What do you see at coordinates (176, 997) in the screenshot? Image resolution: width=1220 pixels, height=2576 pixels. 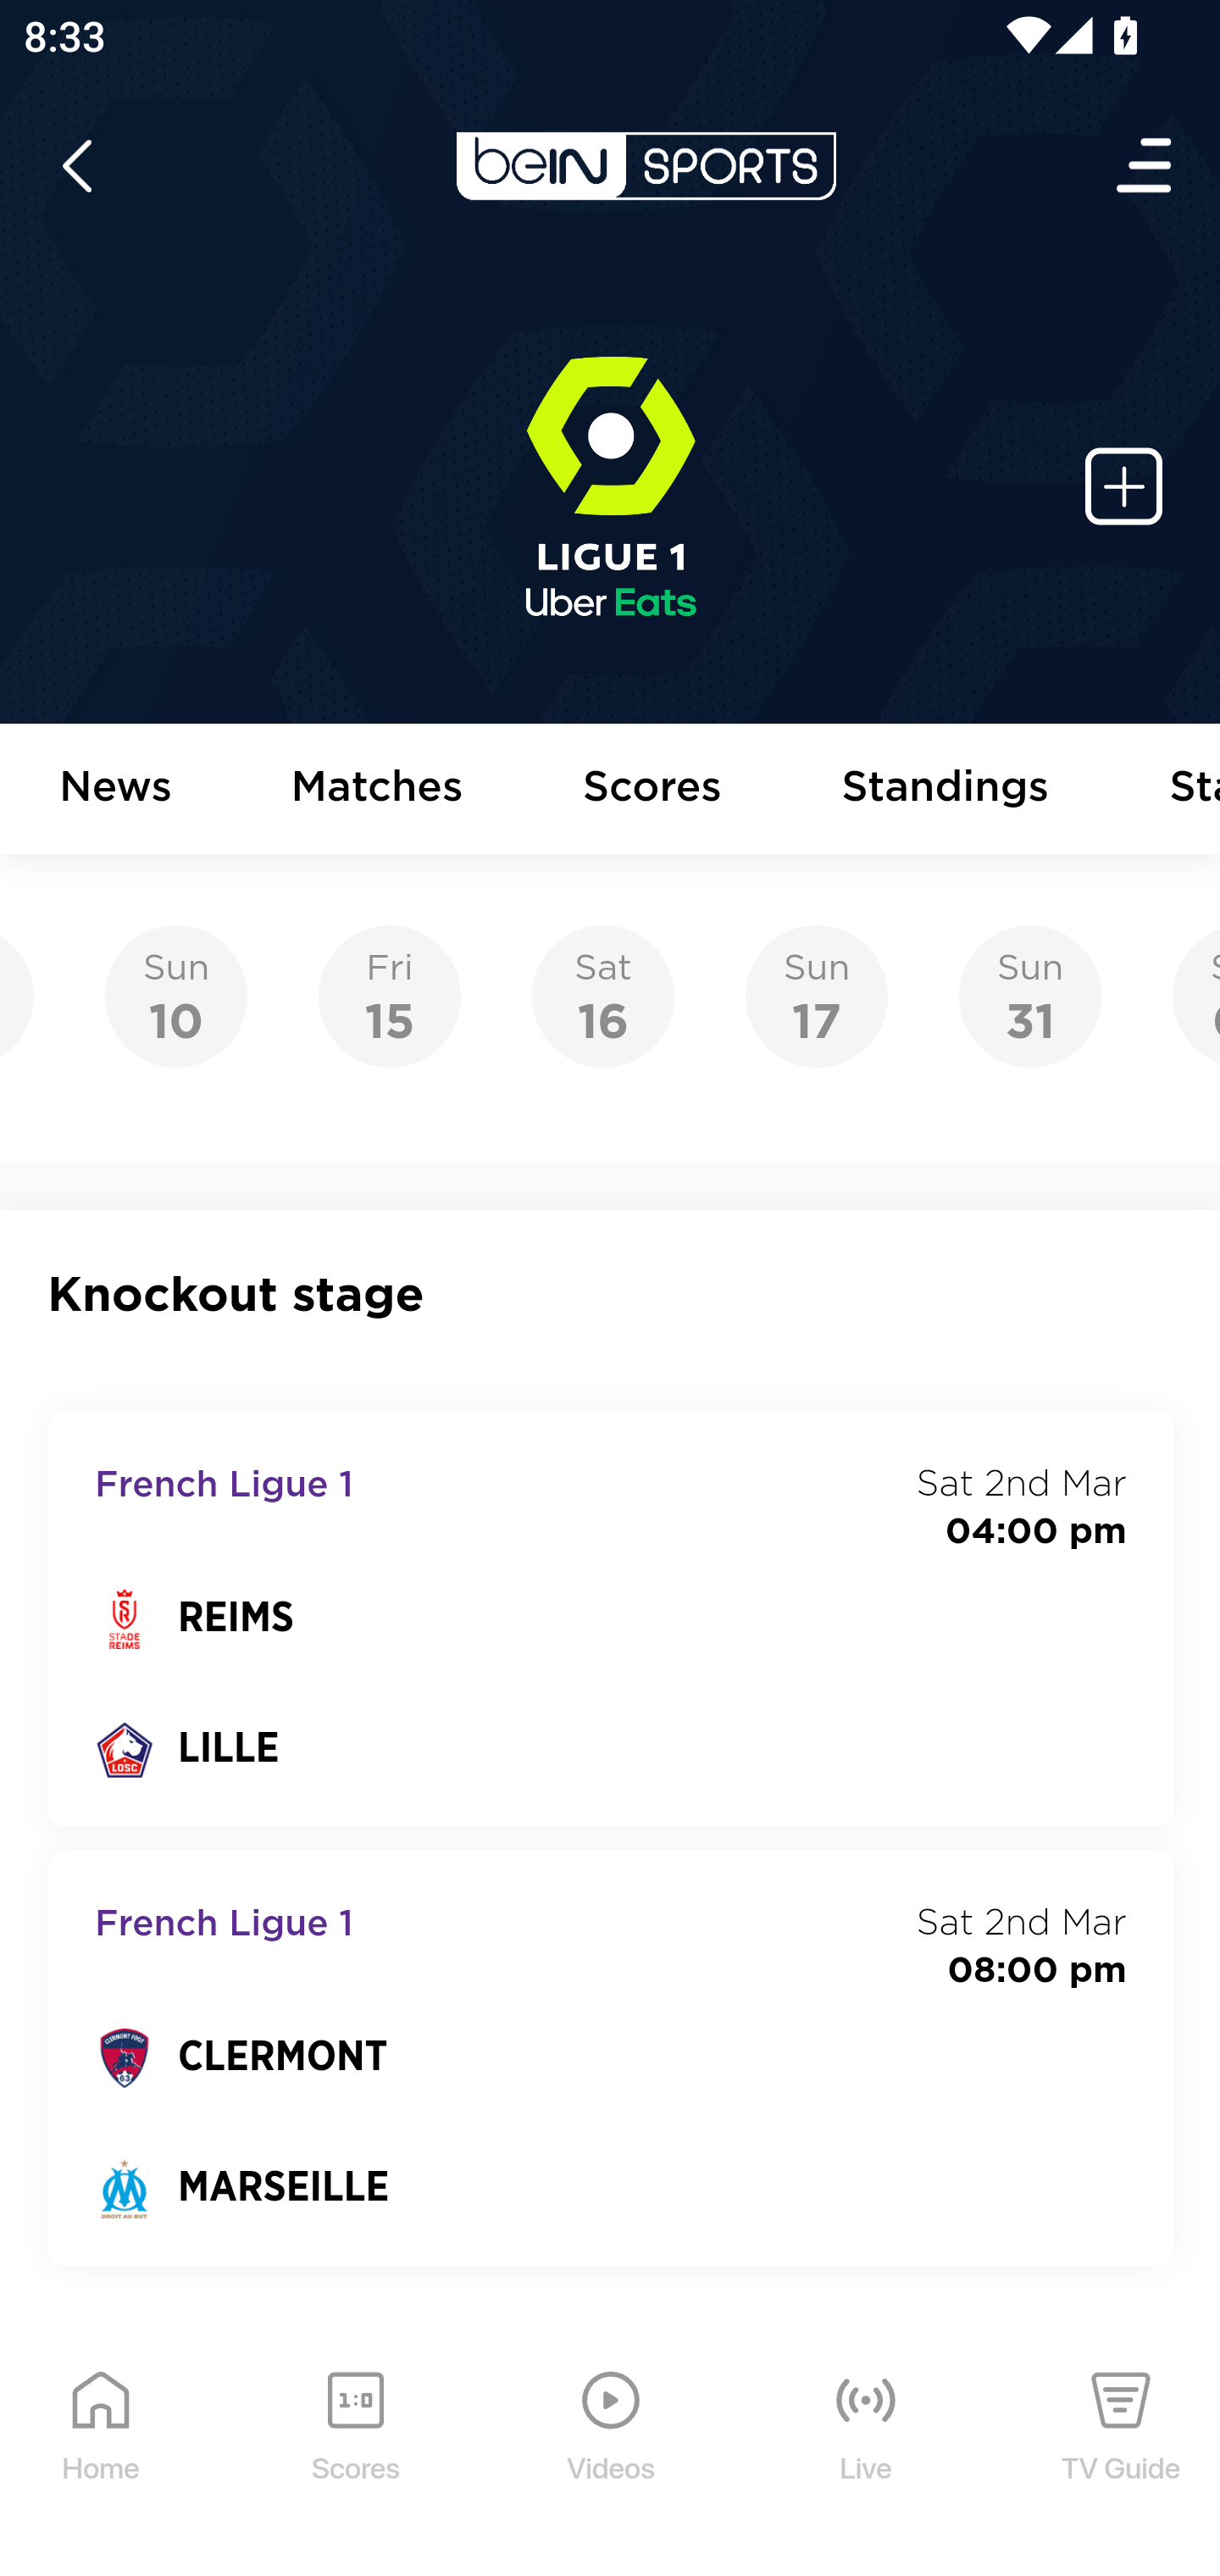 I see `Sun10` at bounding box center [176, 997].